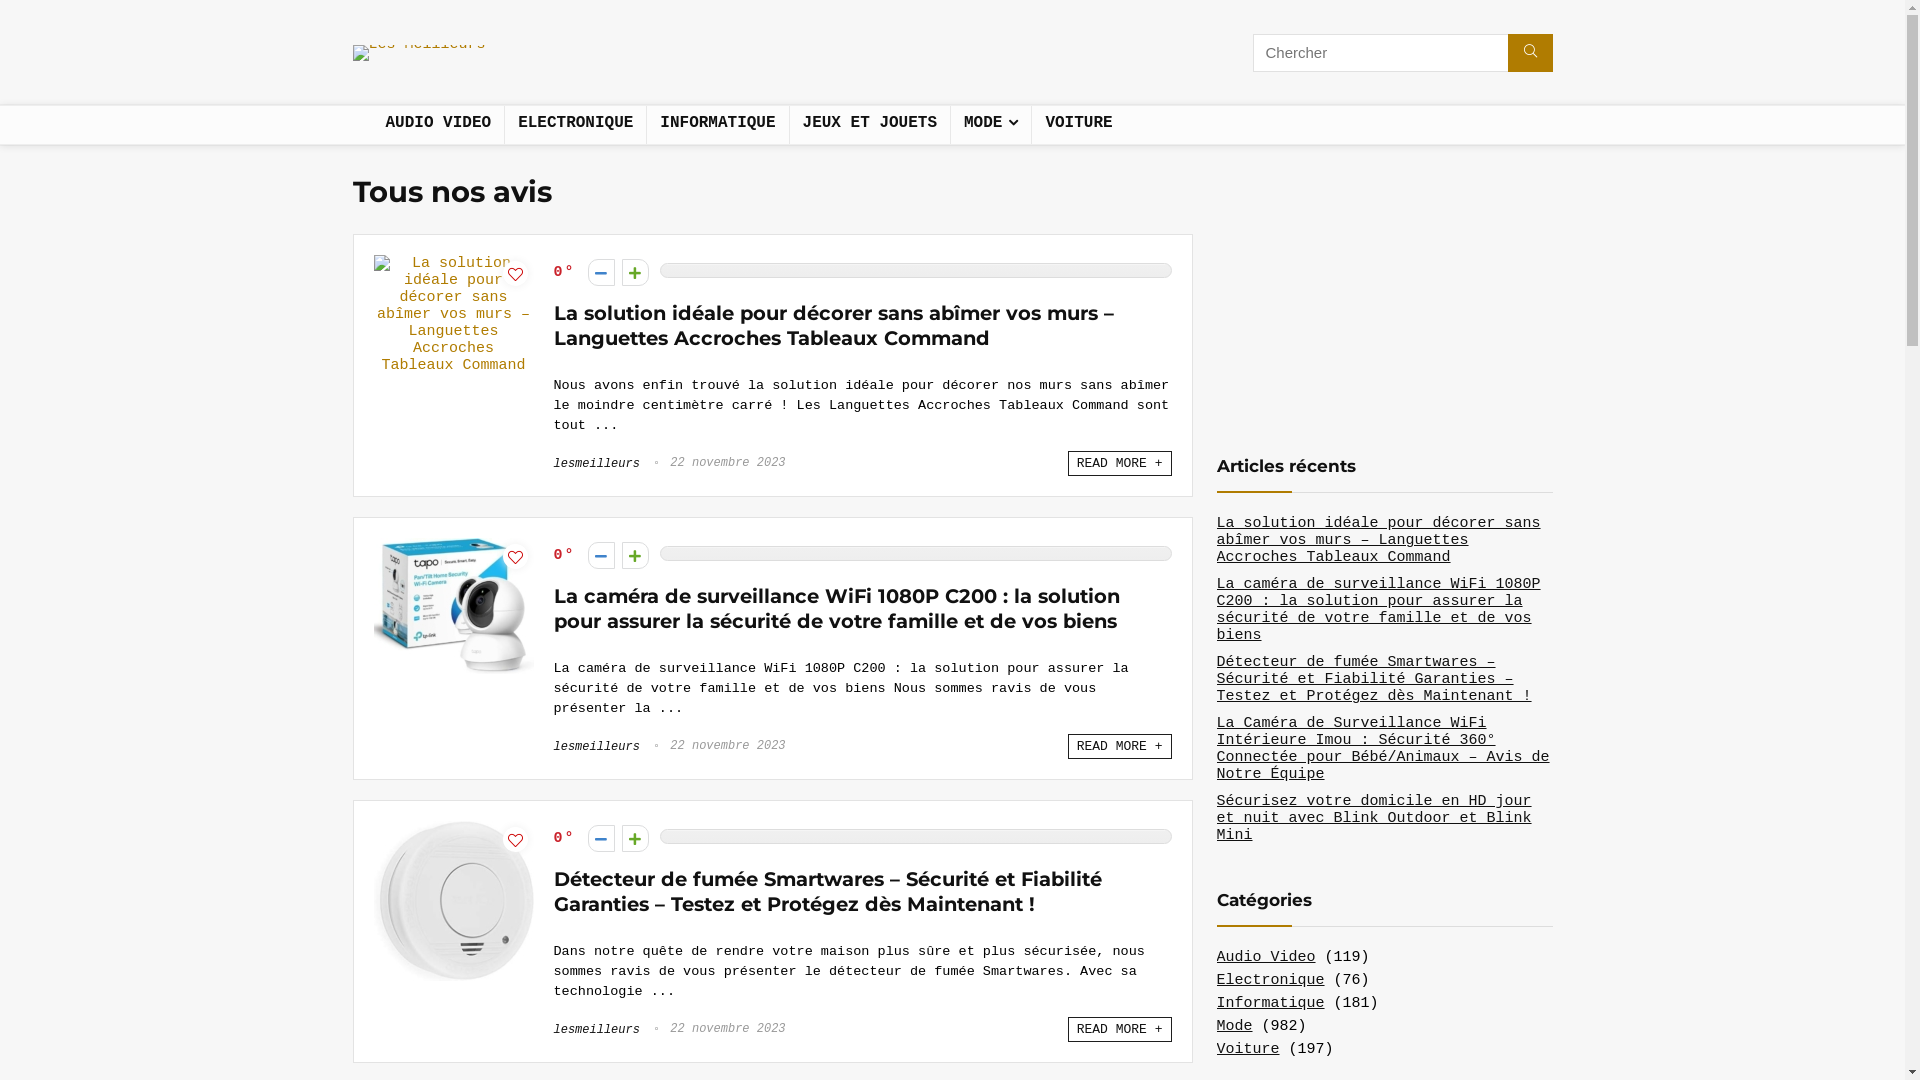  Describe the element at coordinates (1234, 1026) in the screenshot. I see `Mode` at that location.